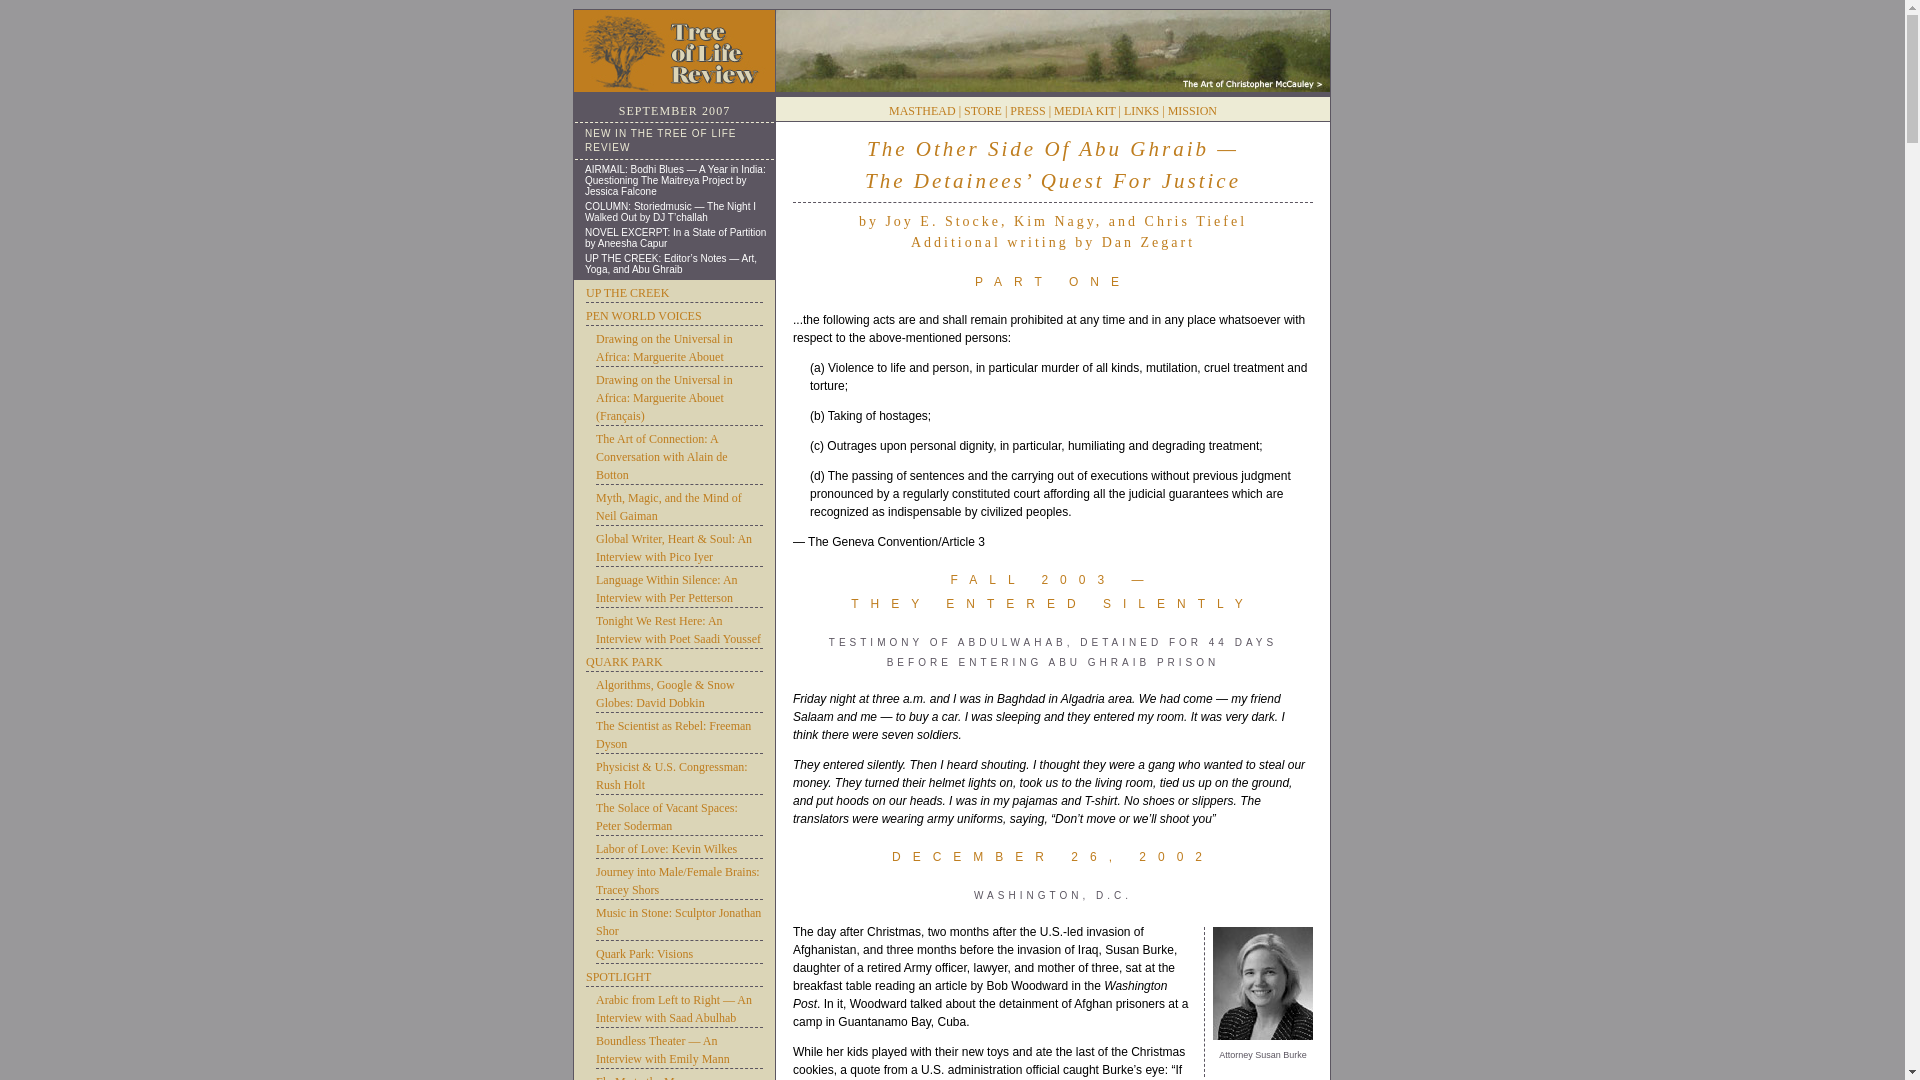  What do you see at coordinates (678, 630) in the screenshot?
I see `Tonight We Rest Here: An Interview with Poet Saadi Youssef` at bounding box center [678, 630].